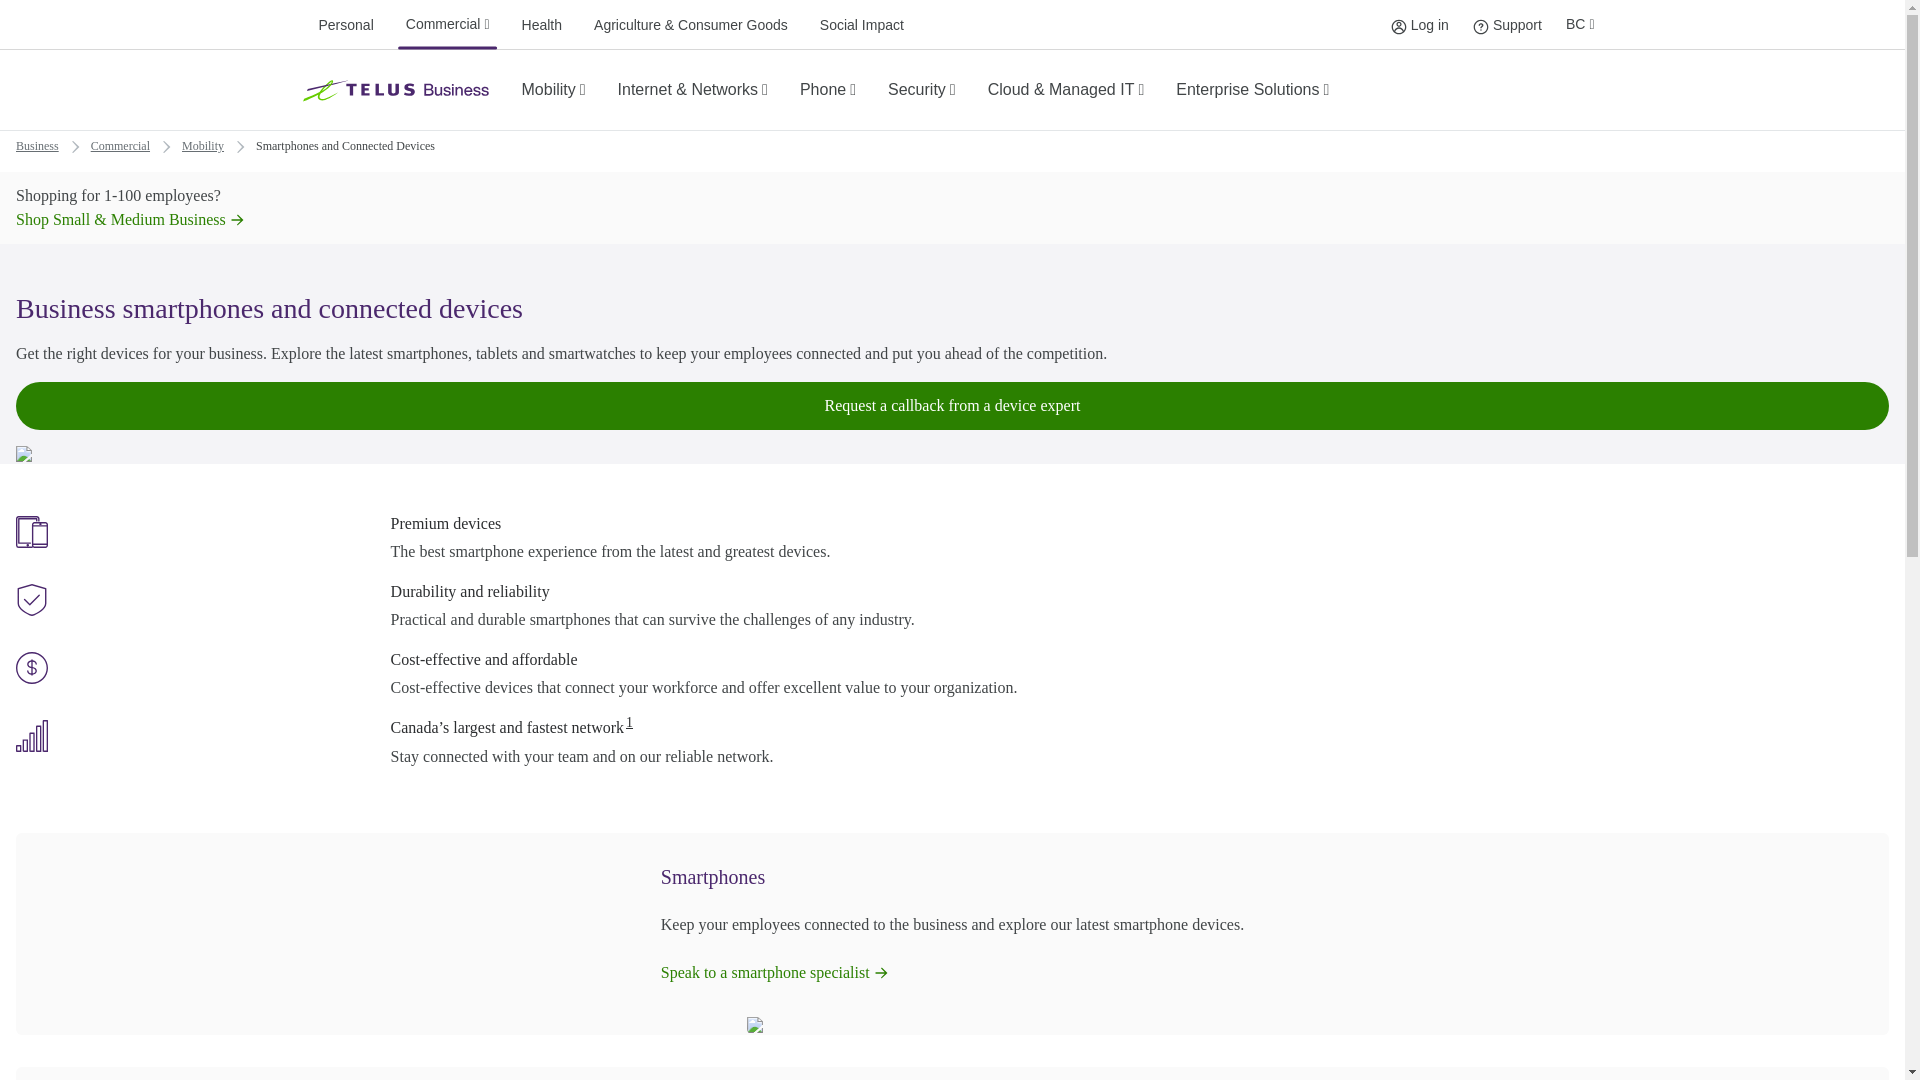 The height and width of the screenshot is (1080, 1920). I want to click on Business, so click(203, 145).